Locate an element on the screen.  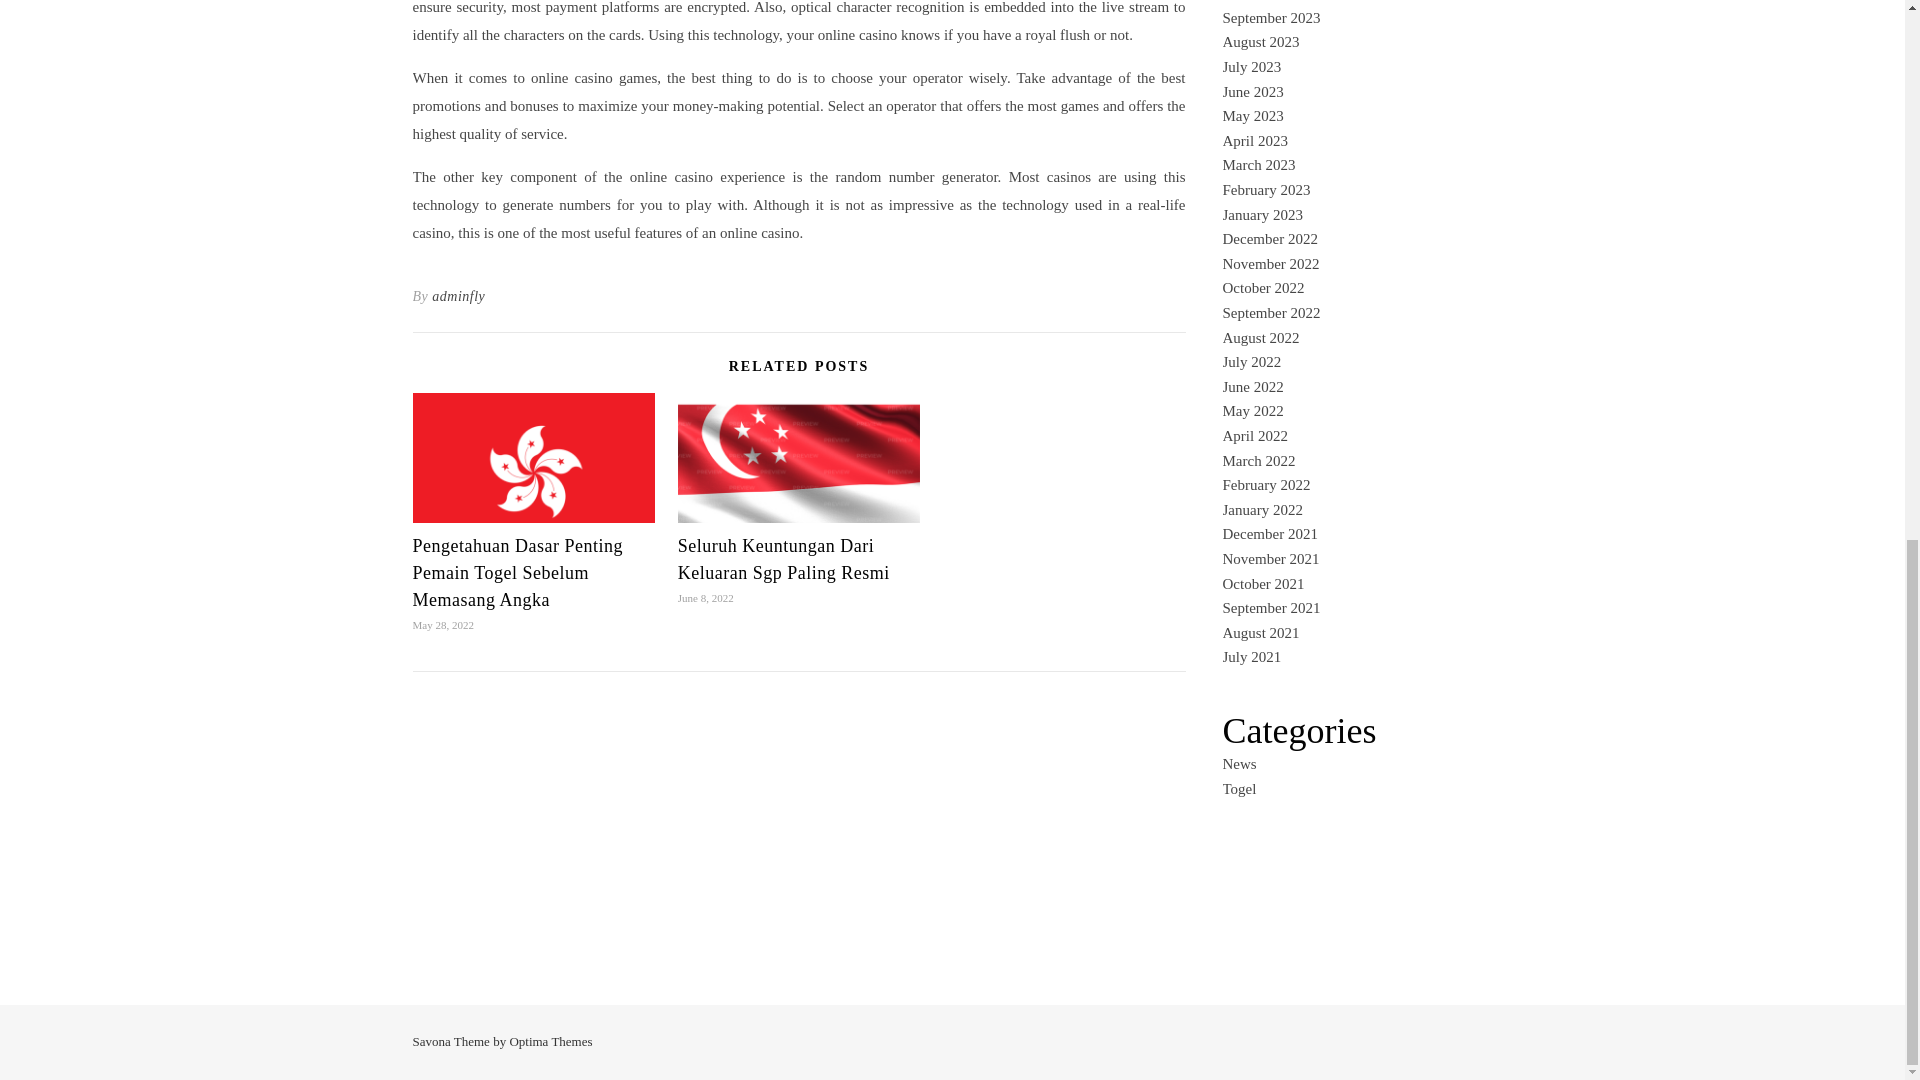
July 2023 is located at coordinates (1250, 66).